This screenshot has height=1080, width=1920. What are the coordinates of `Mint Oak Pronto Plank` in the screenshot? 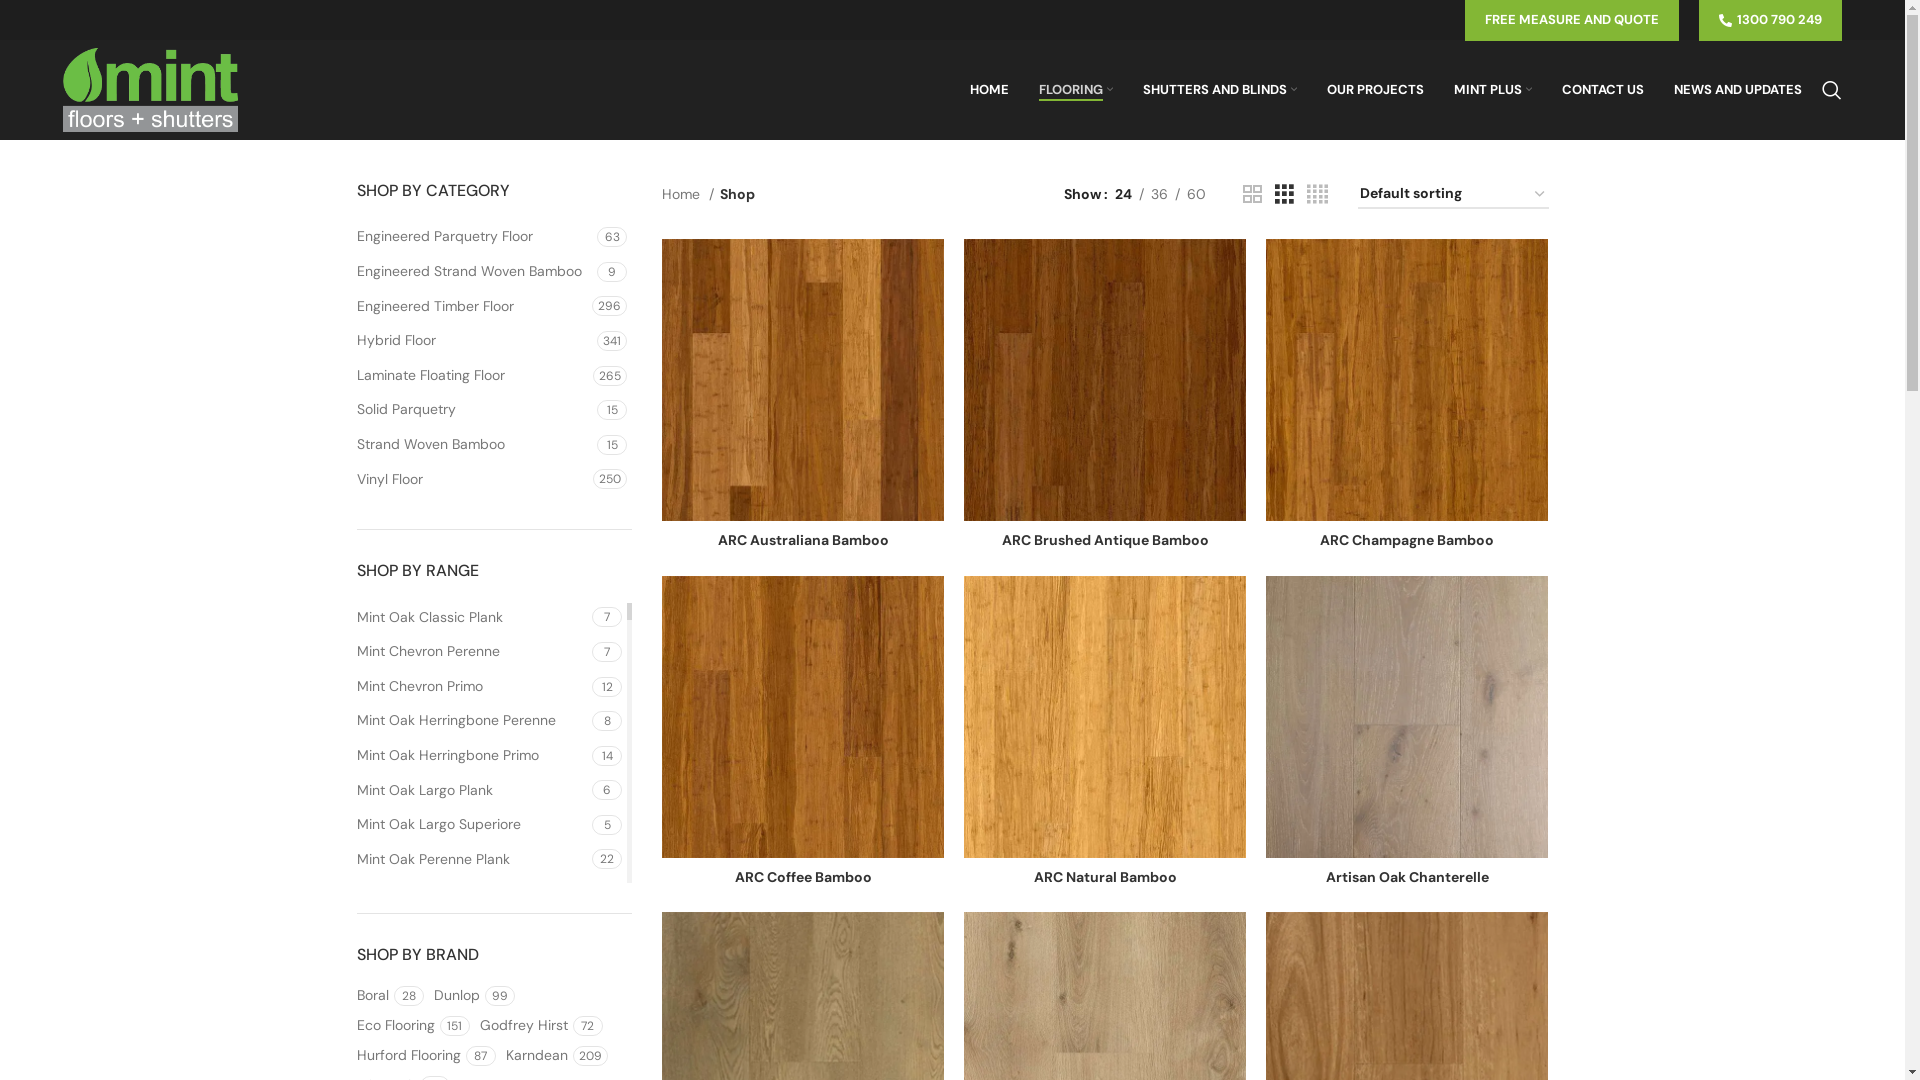 It's located at (472, 929).